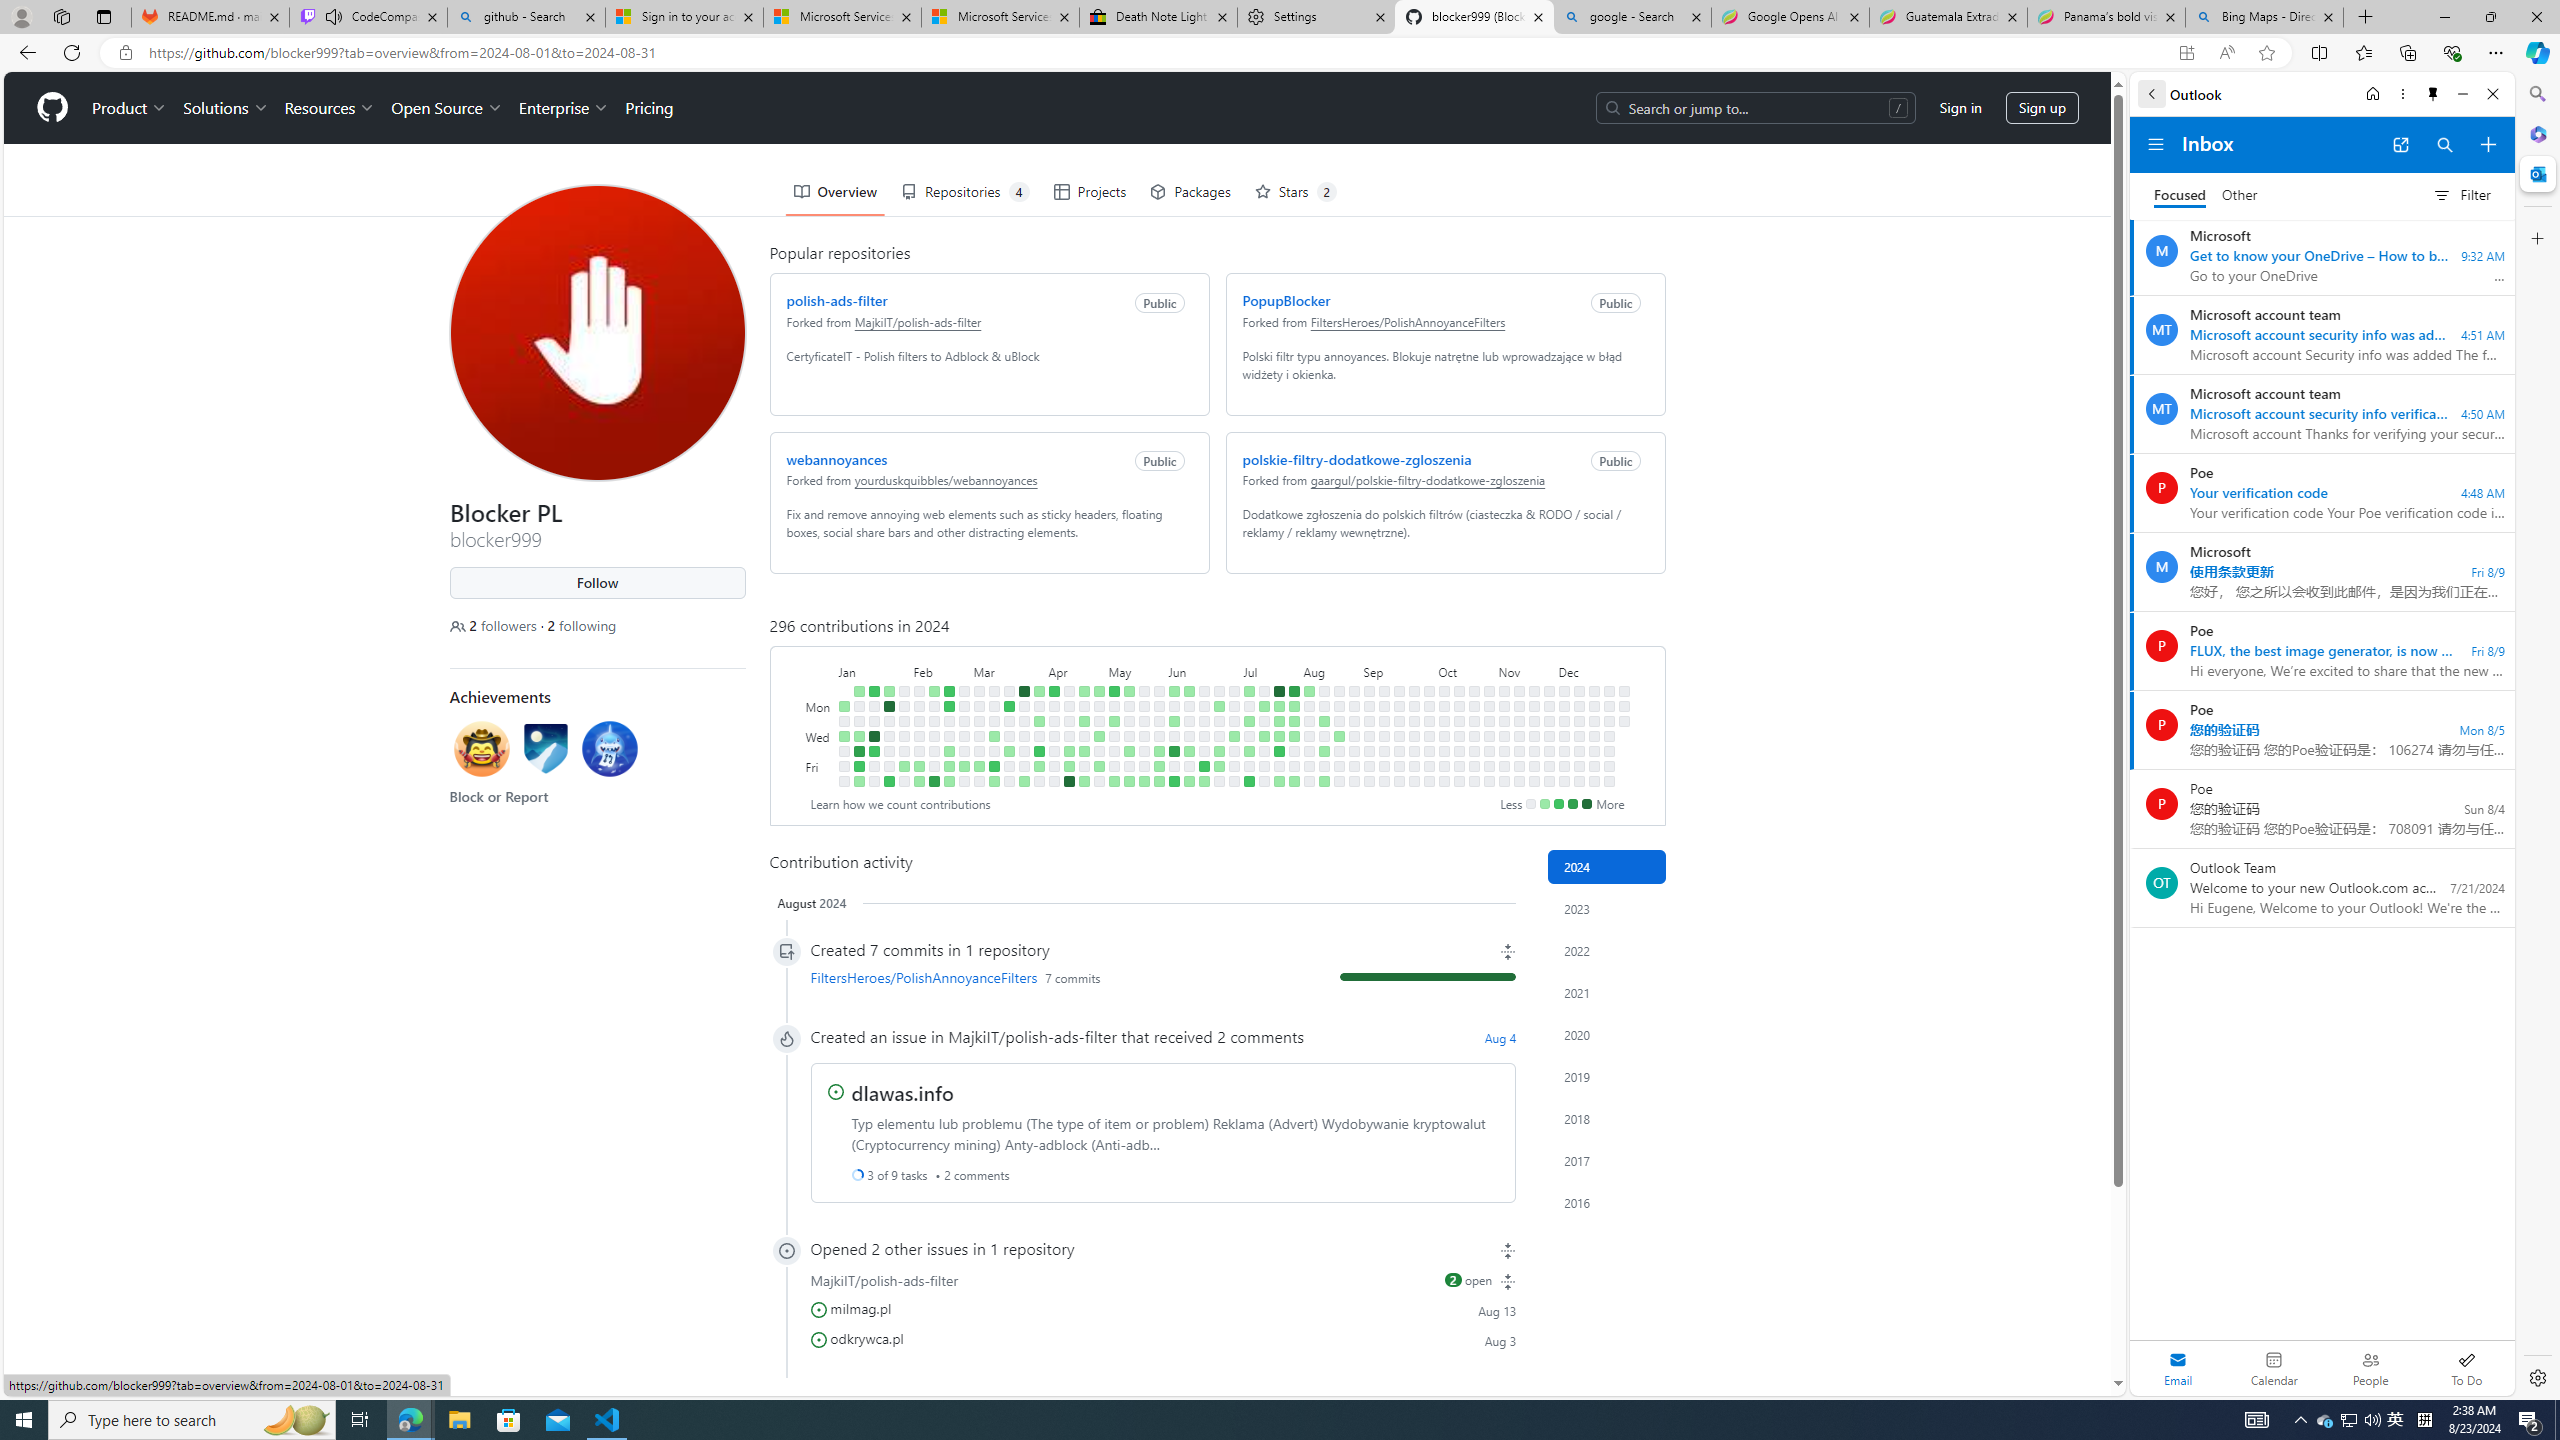  Describe the element at coordinates (858, 690) in the screenshot. I see `3 contributions on January 7th.` at that location.